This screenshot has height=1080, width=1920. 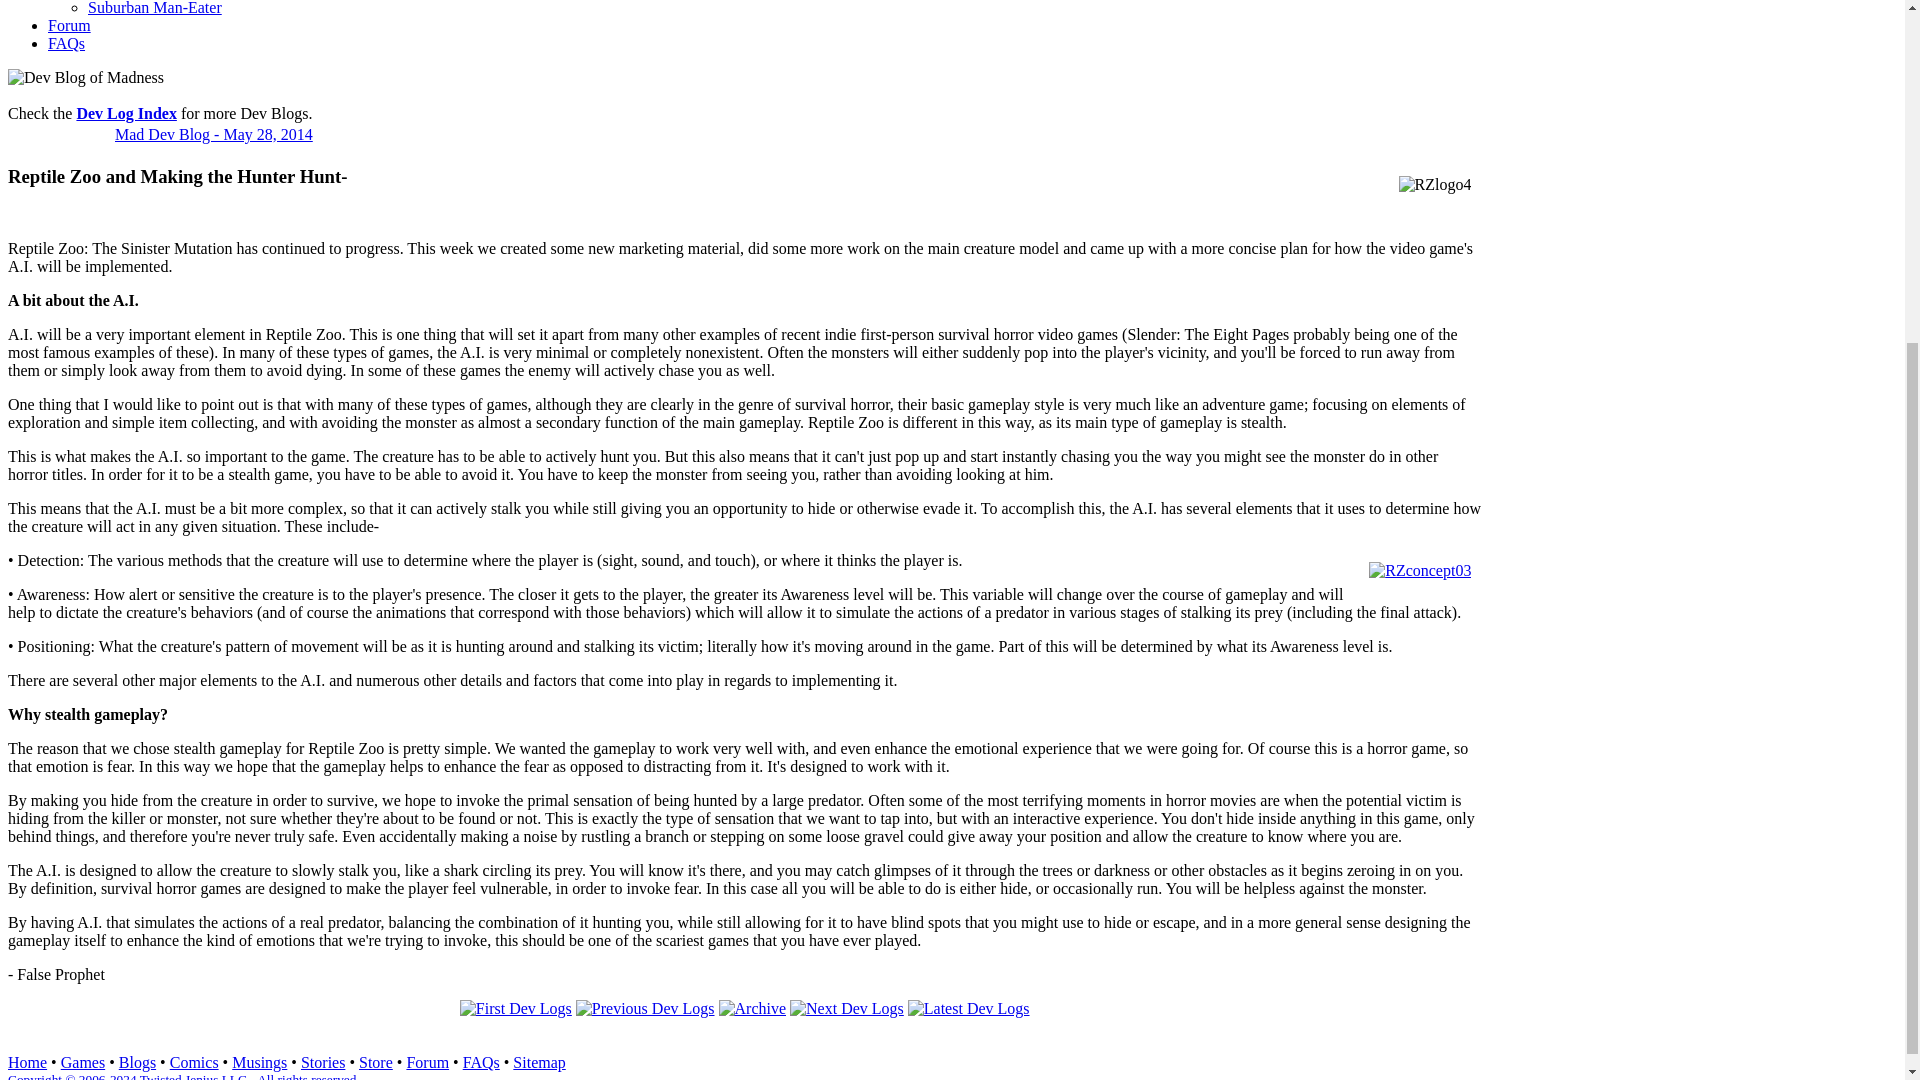 I want to click on Dev Log Index, so click(x=126, y=113).